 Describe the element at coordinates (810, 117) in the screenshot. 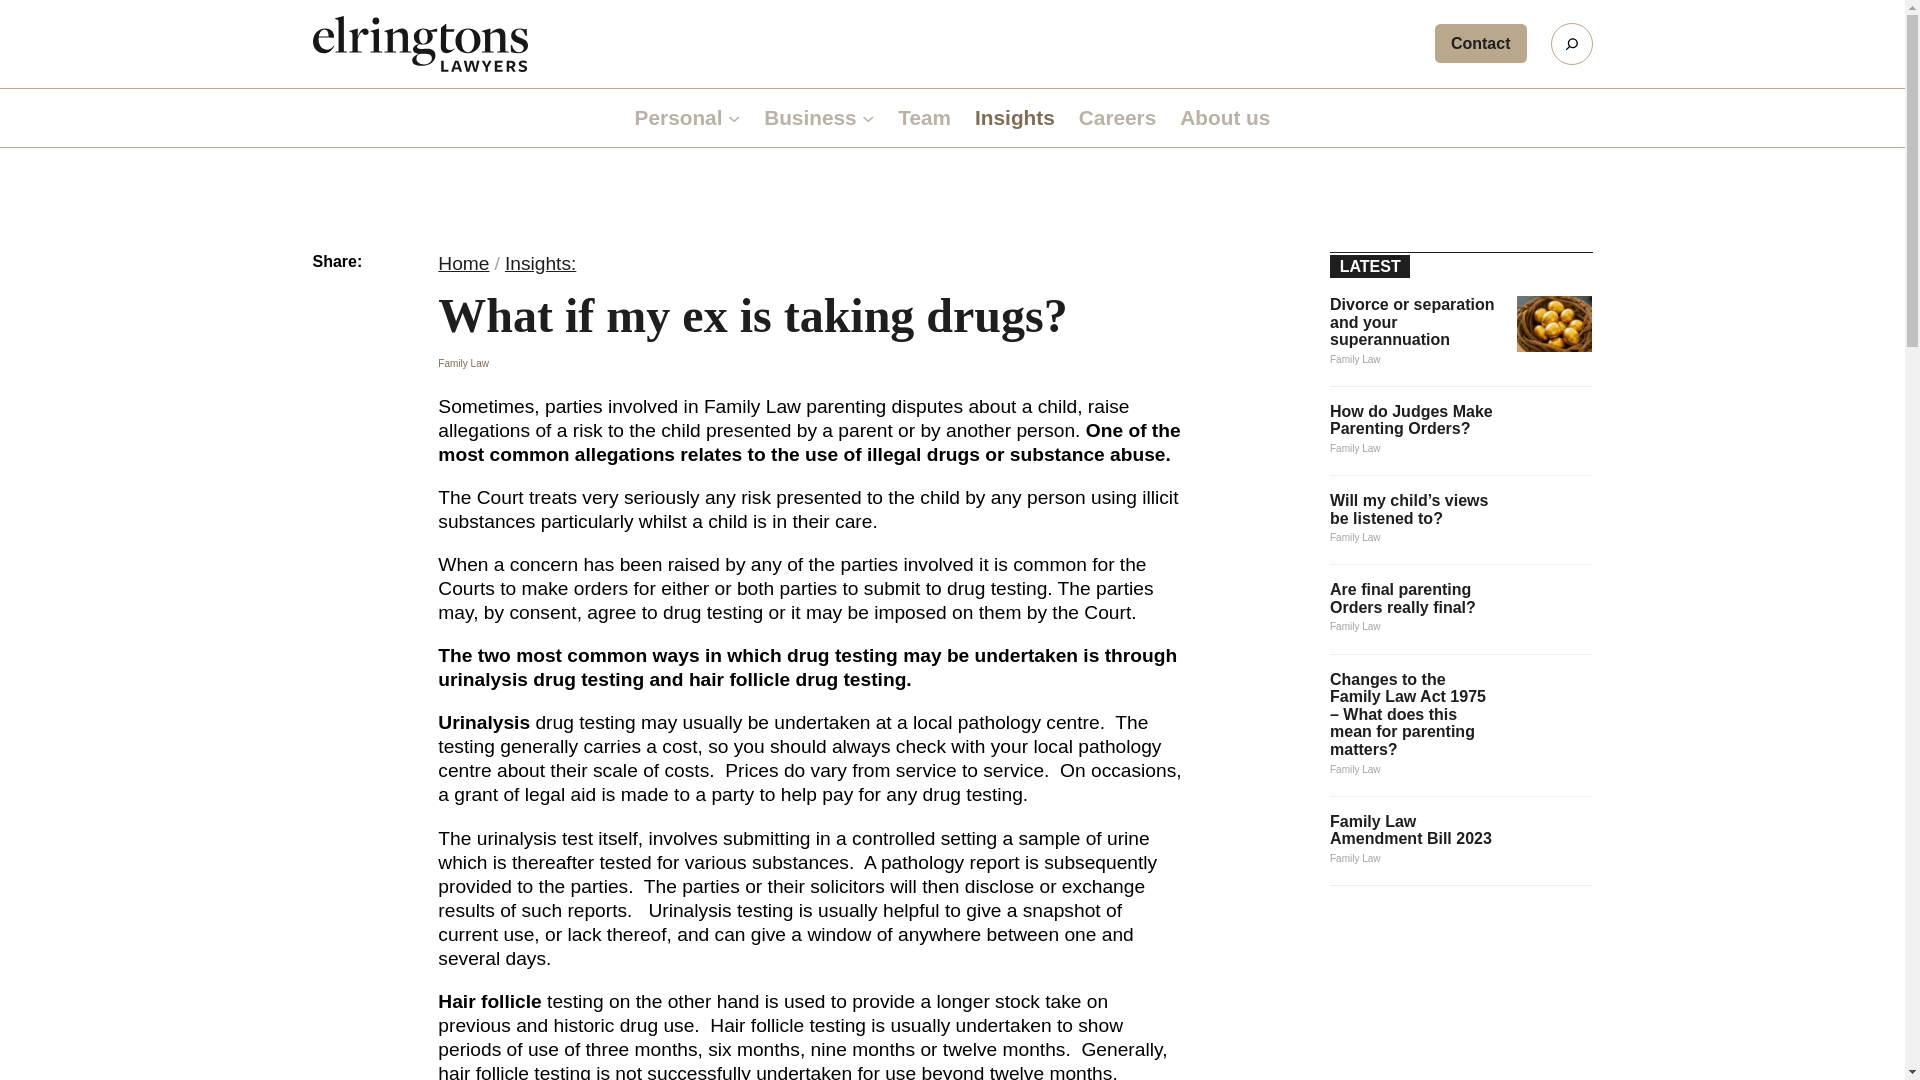

I see `Business` at that location.